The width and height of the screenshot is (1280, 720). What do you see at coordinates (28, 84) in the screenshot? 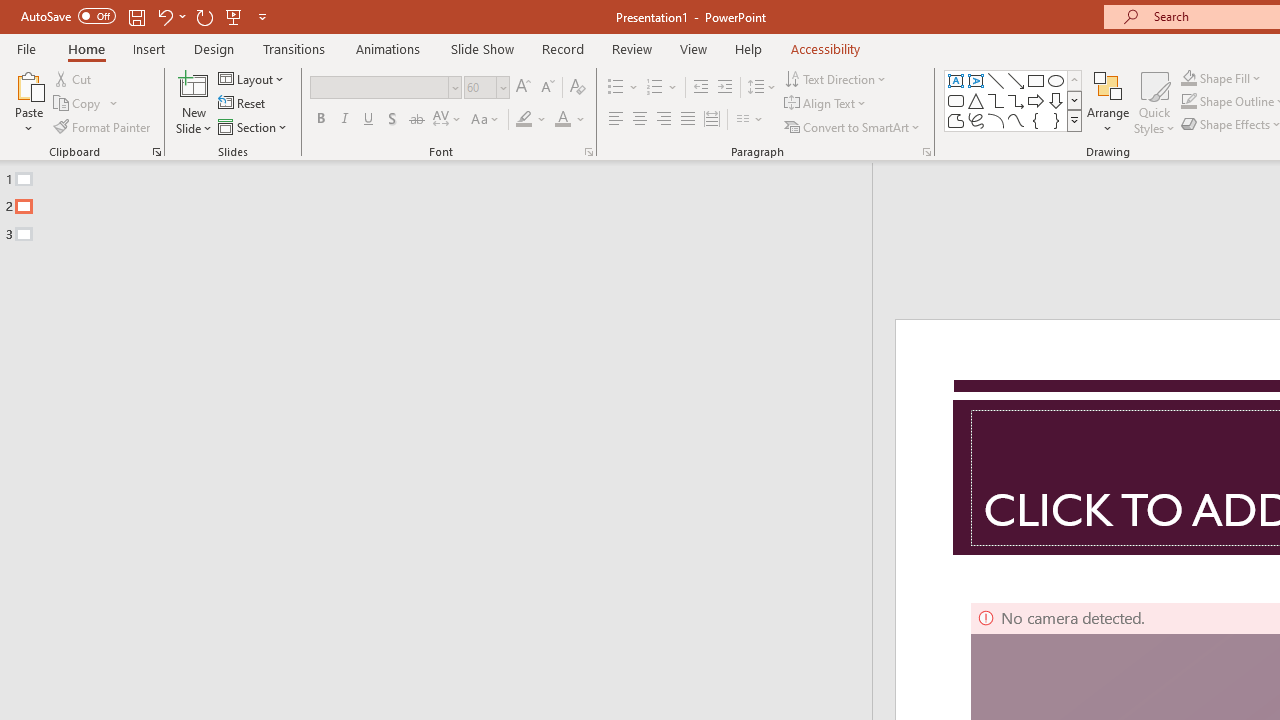
I see `Paste` at bounding box center [28, 84].